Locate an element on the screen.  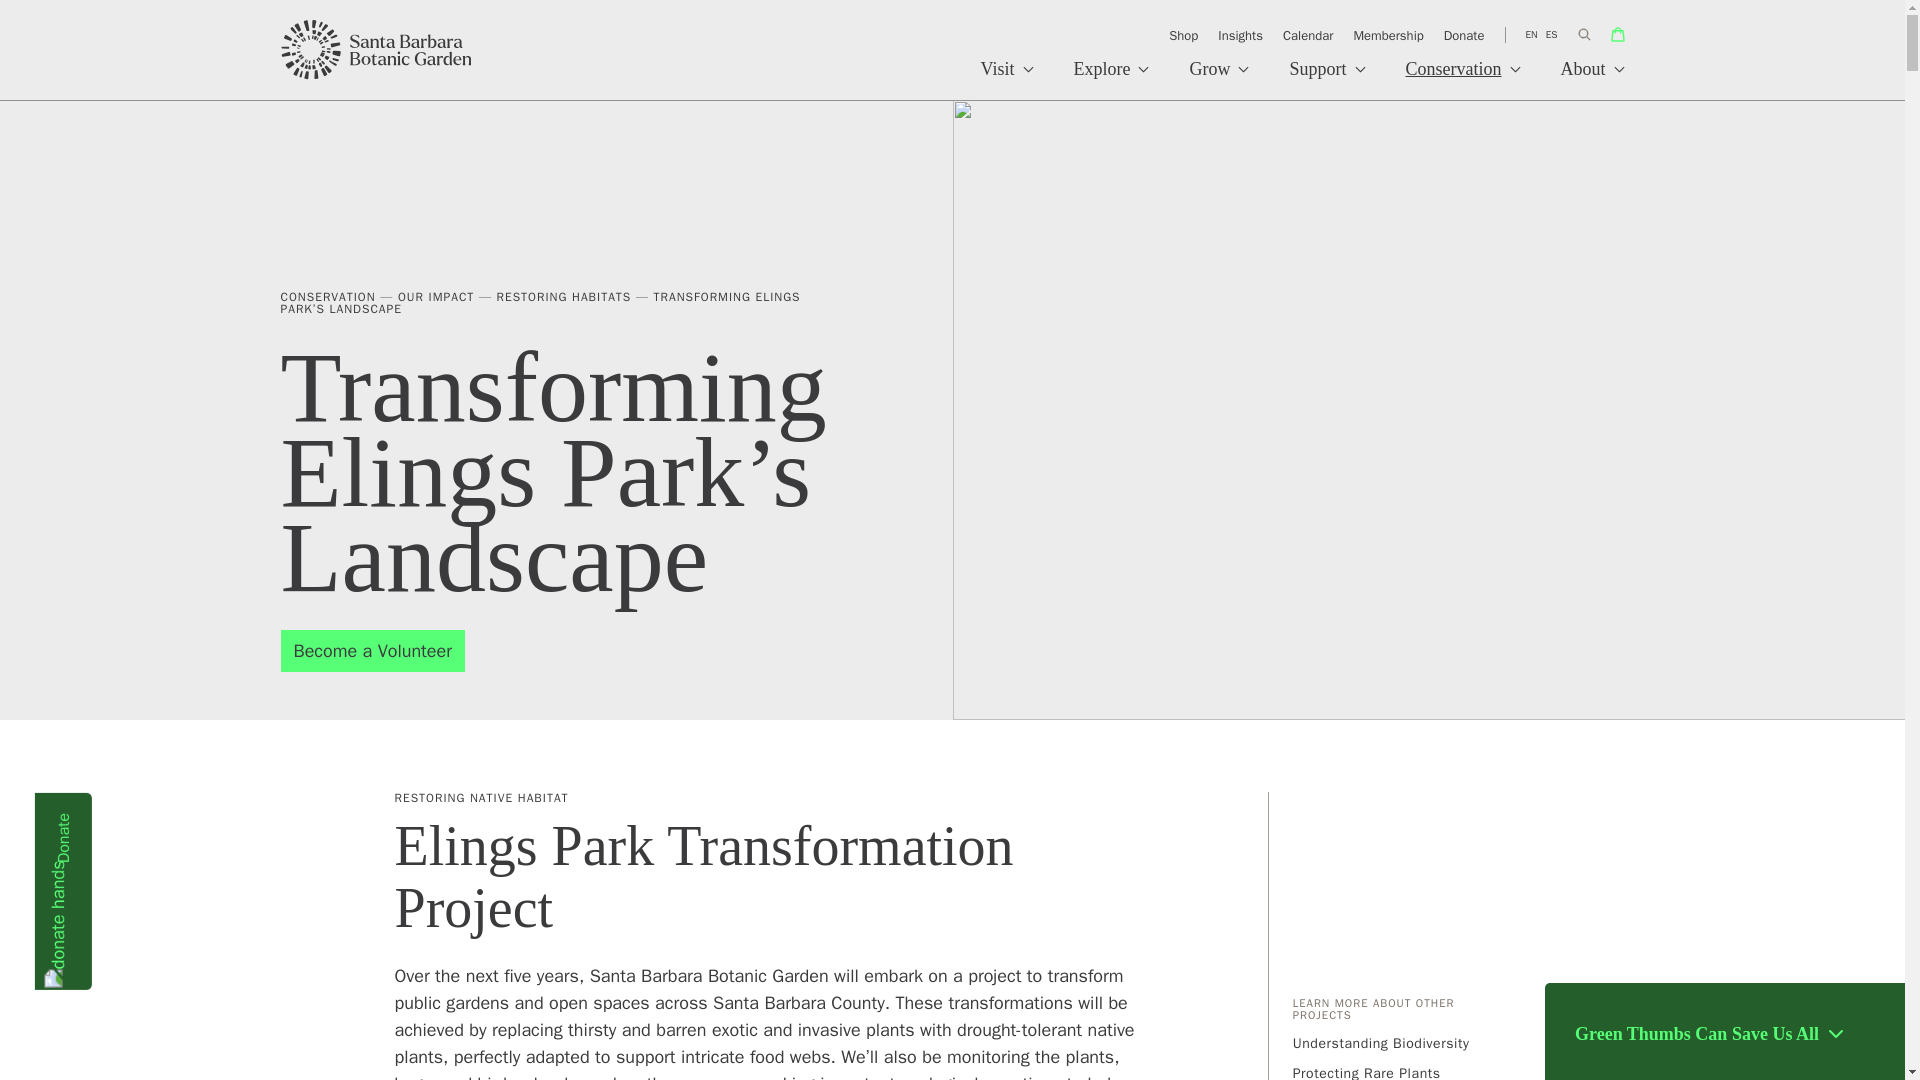
Explore is located at coordinates (1112, 81).